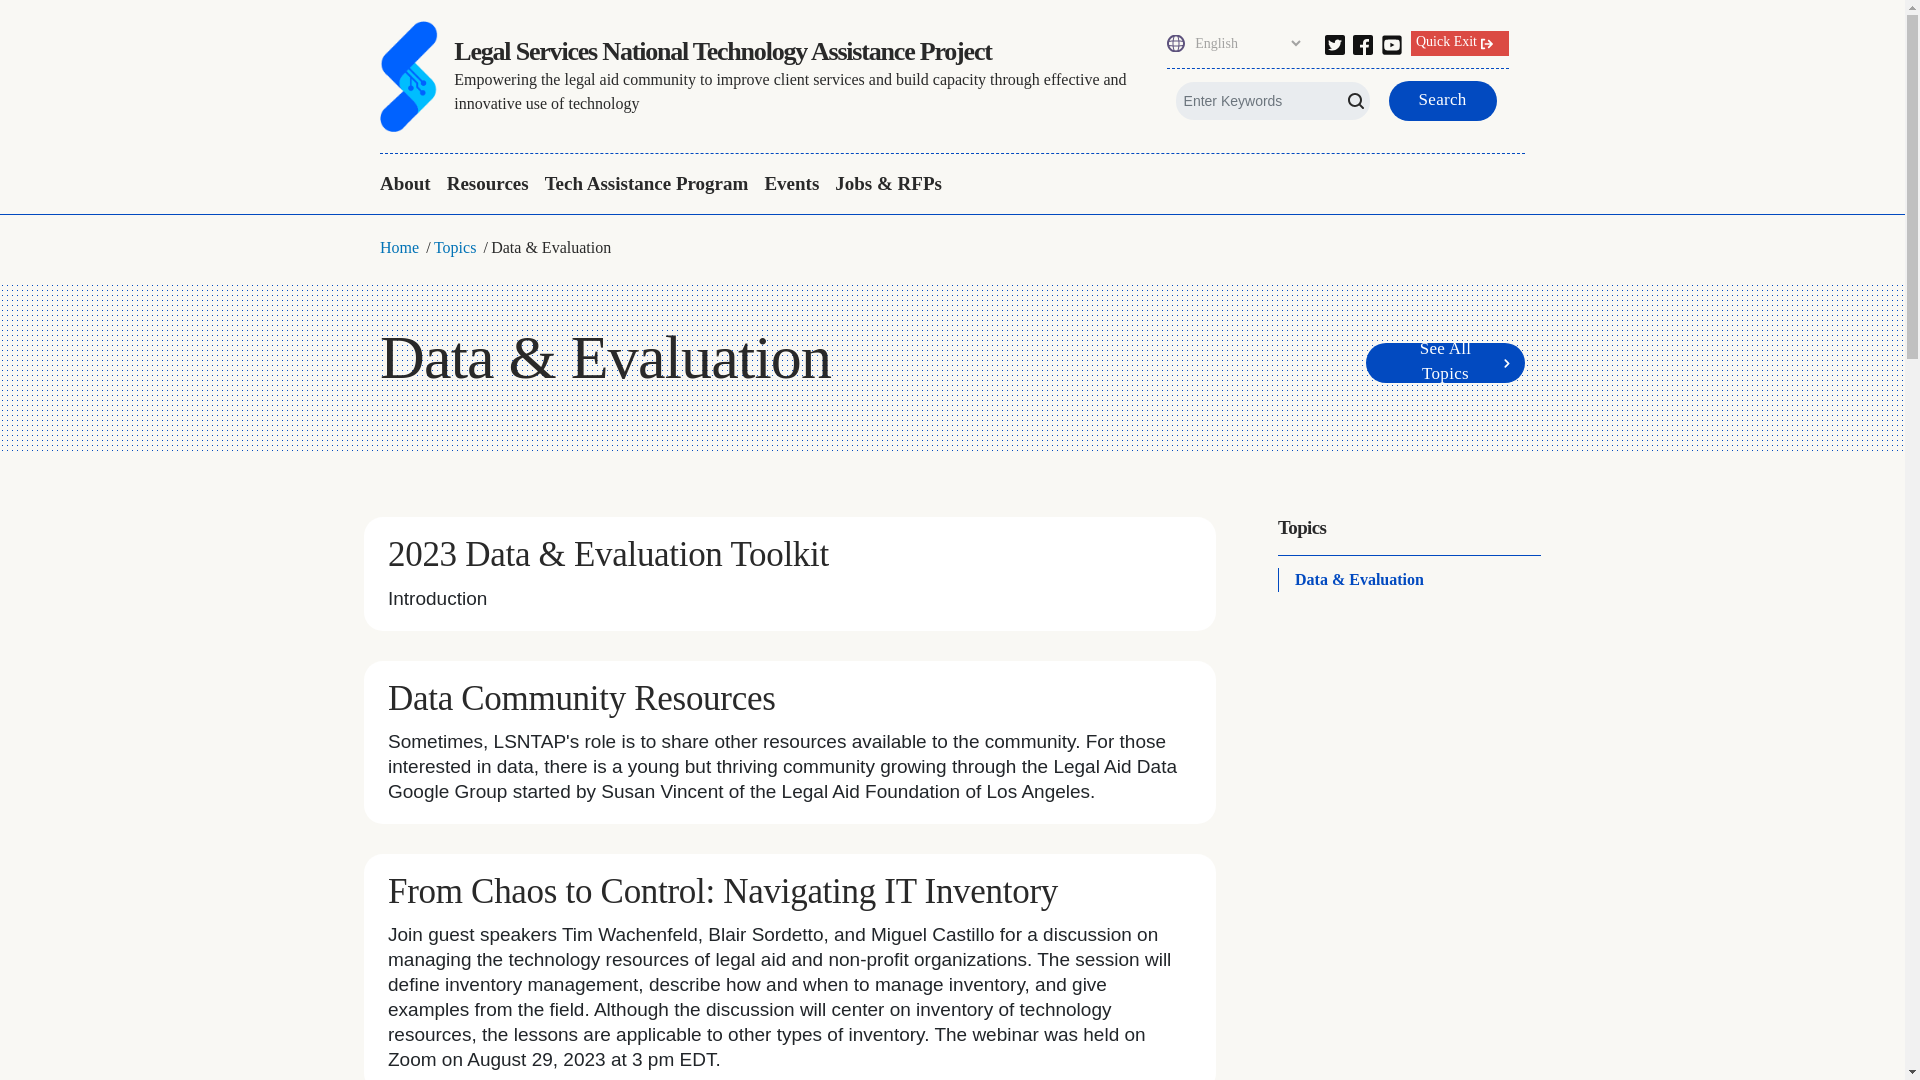  I want to click on Search, so click(1442, 100).